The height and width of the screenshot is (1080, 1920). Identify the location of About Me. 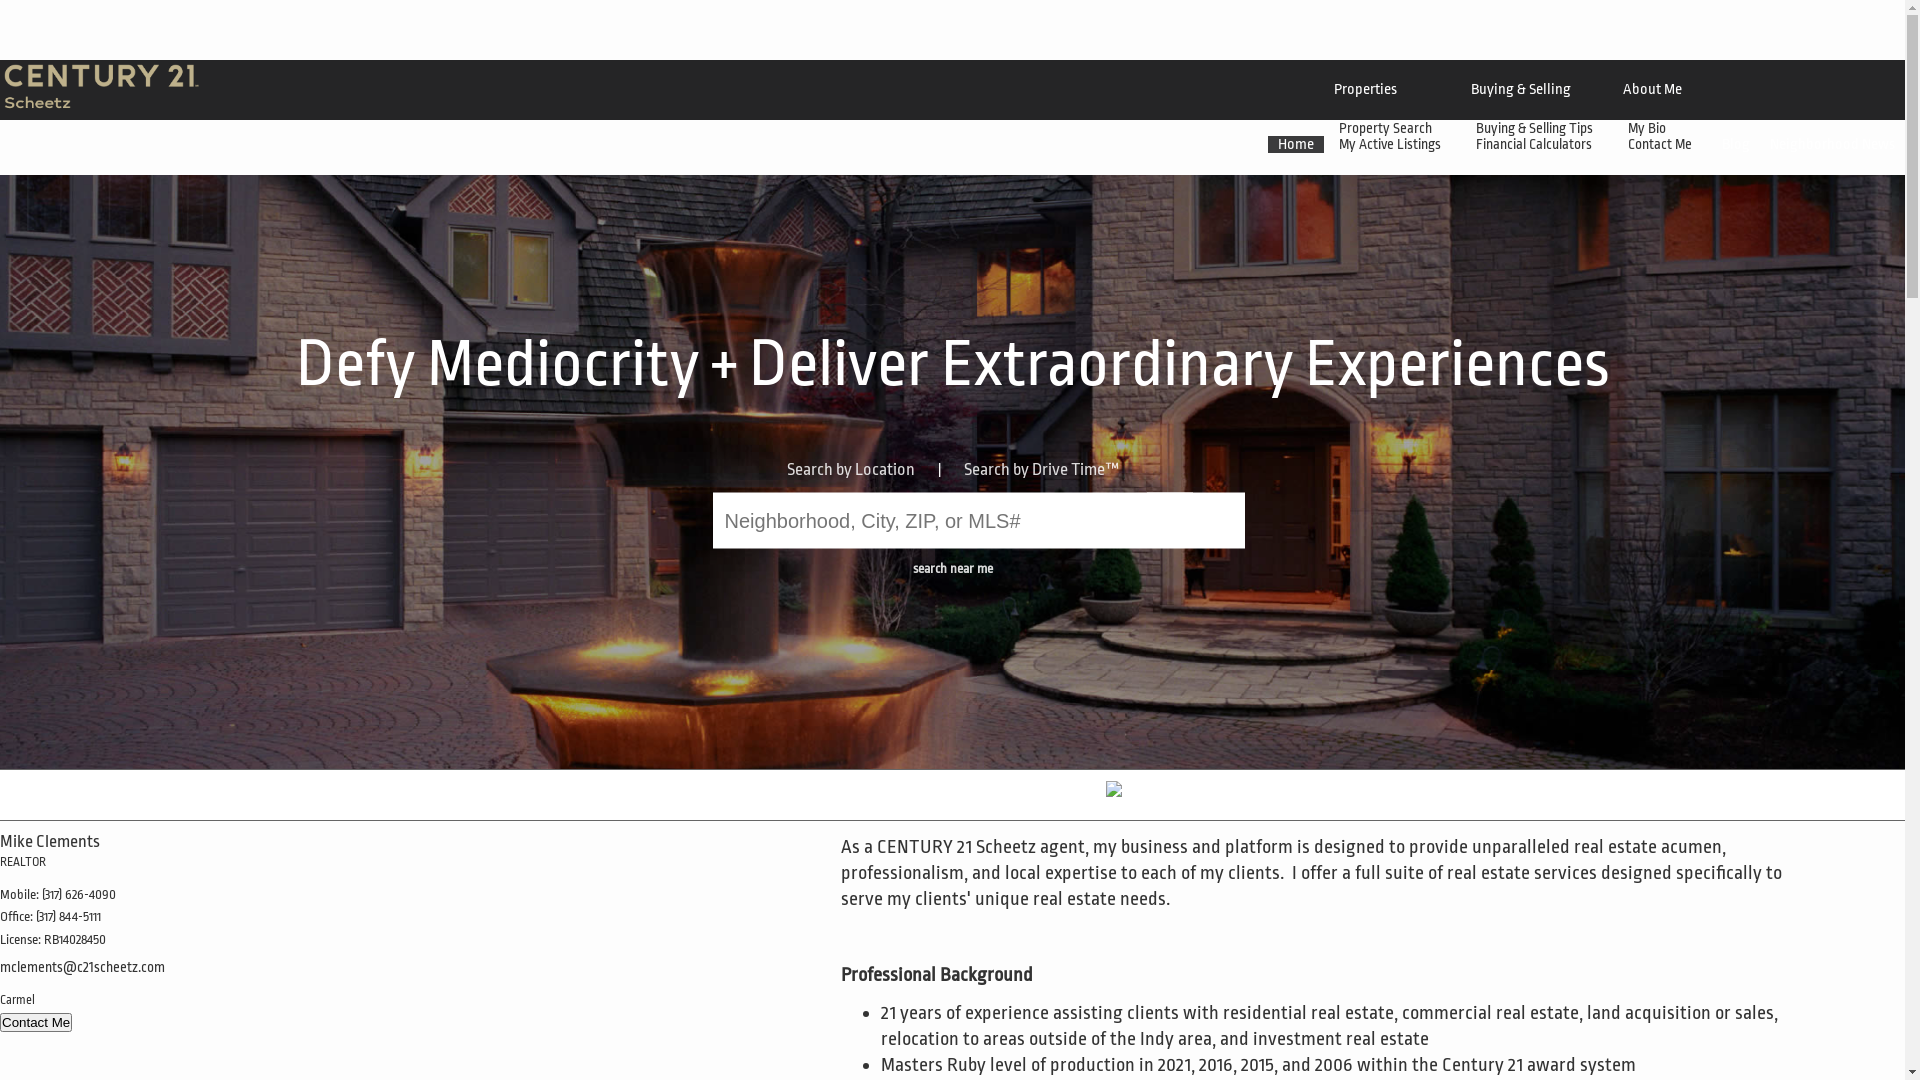
(1652, 90).